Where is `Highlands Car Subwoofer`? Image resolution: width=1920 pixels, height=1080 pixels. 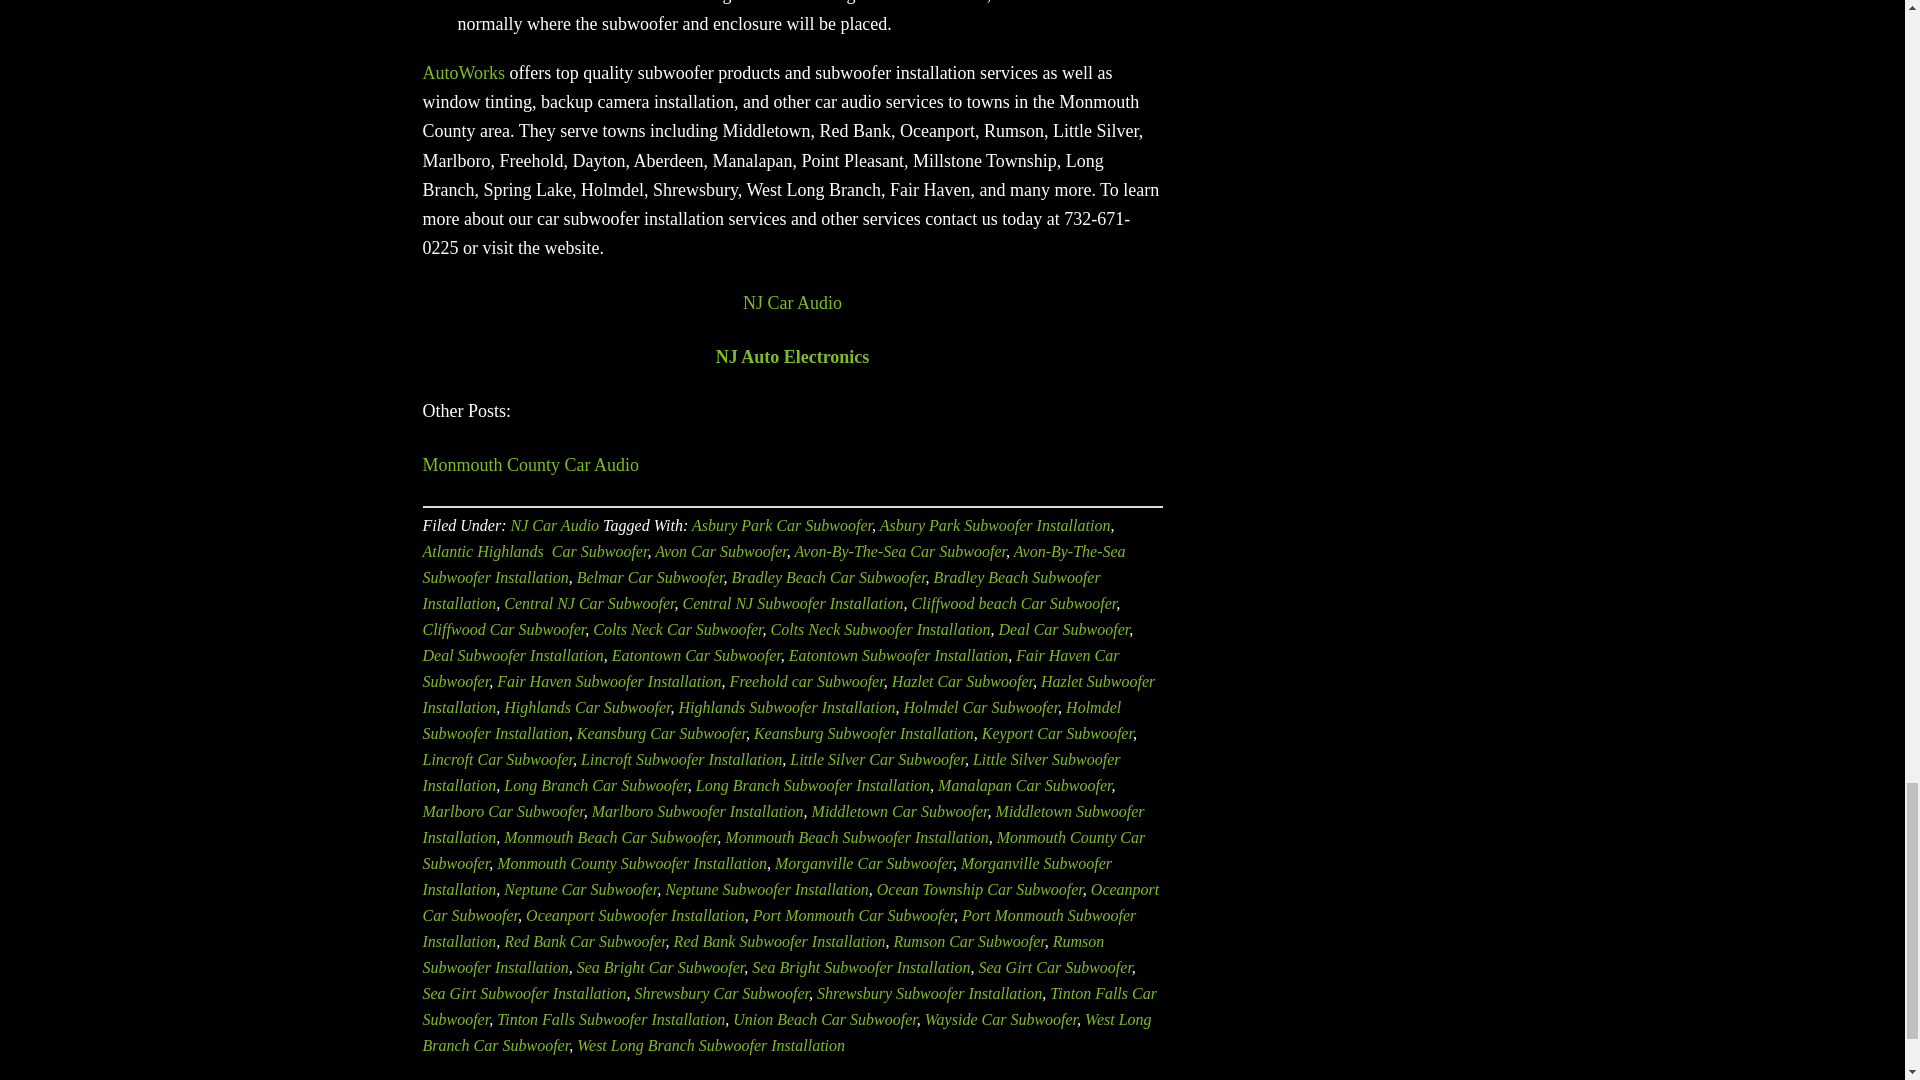 Highlands Car Subwoofer is located at coordinates (586, 707).